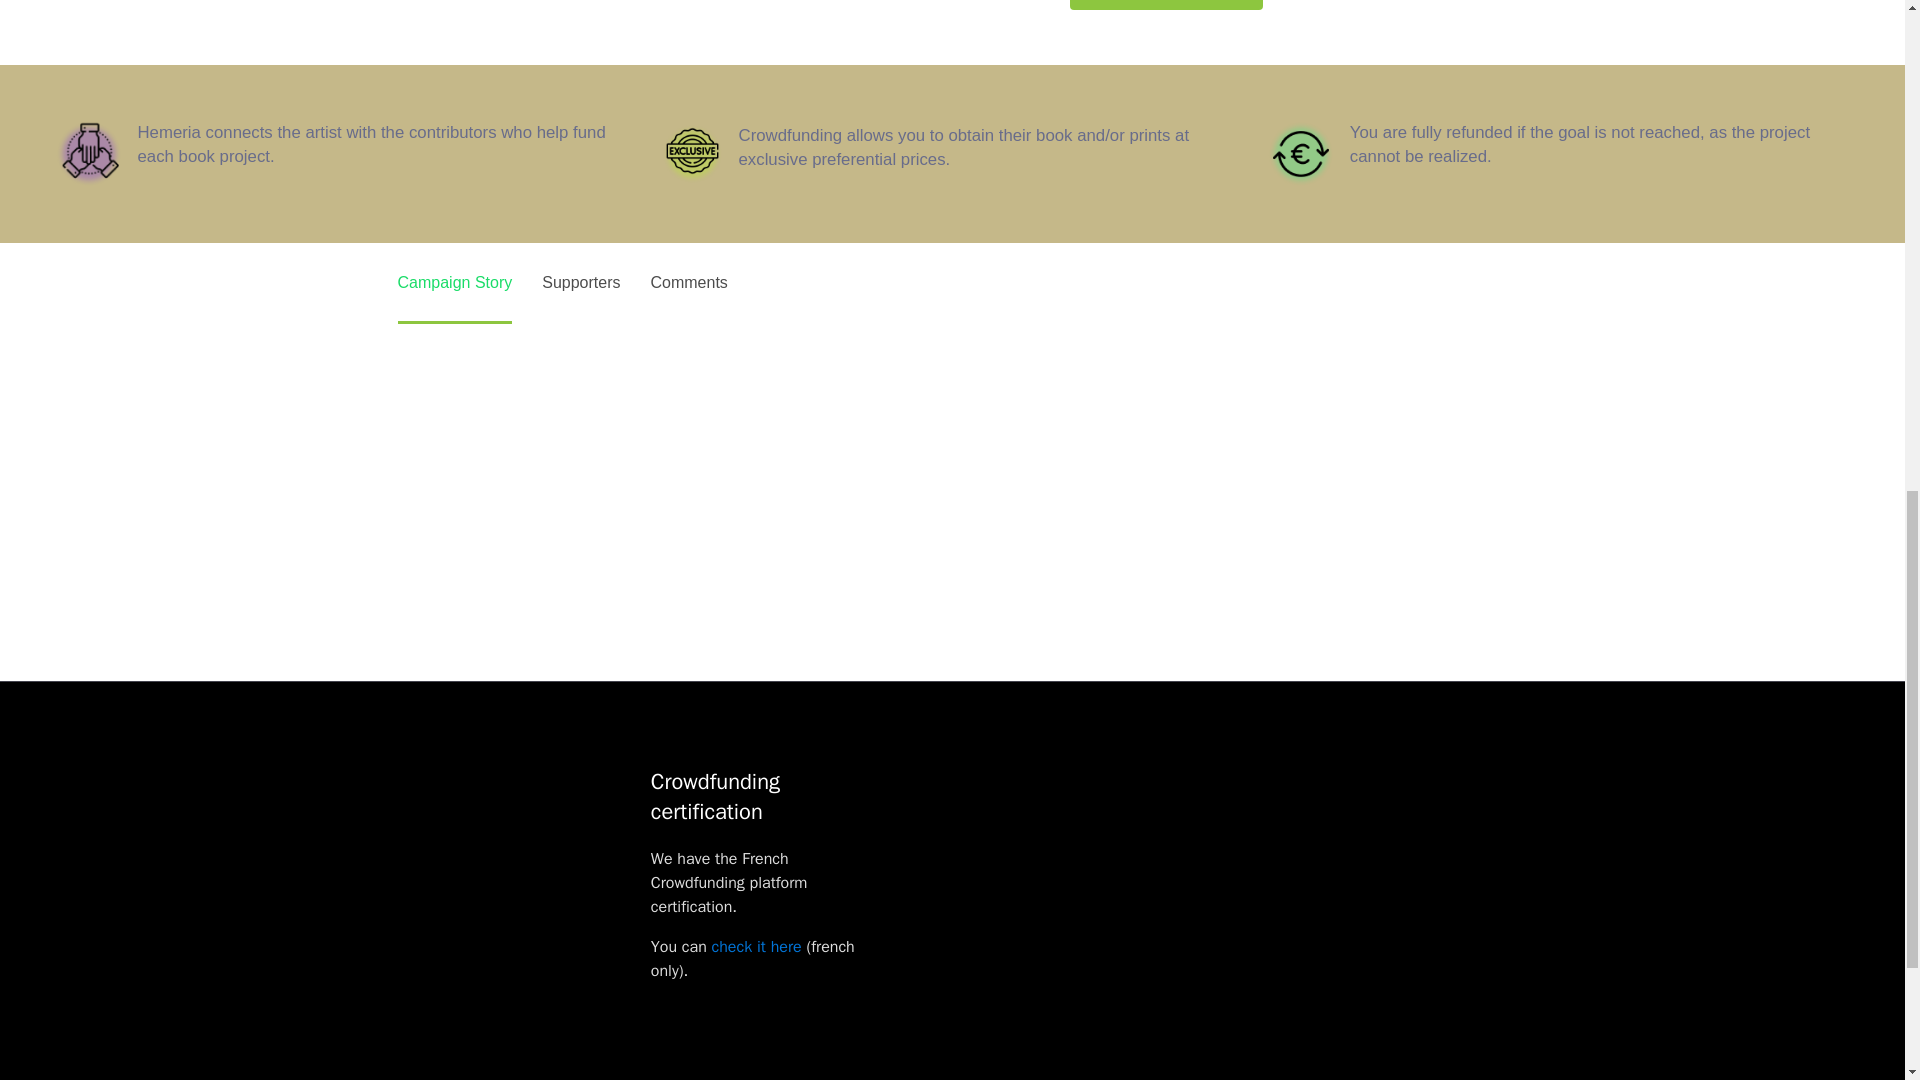 This screenshot has width=1920, height=1080. I want to click on Campaign Story, so click(454, 282).